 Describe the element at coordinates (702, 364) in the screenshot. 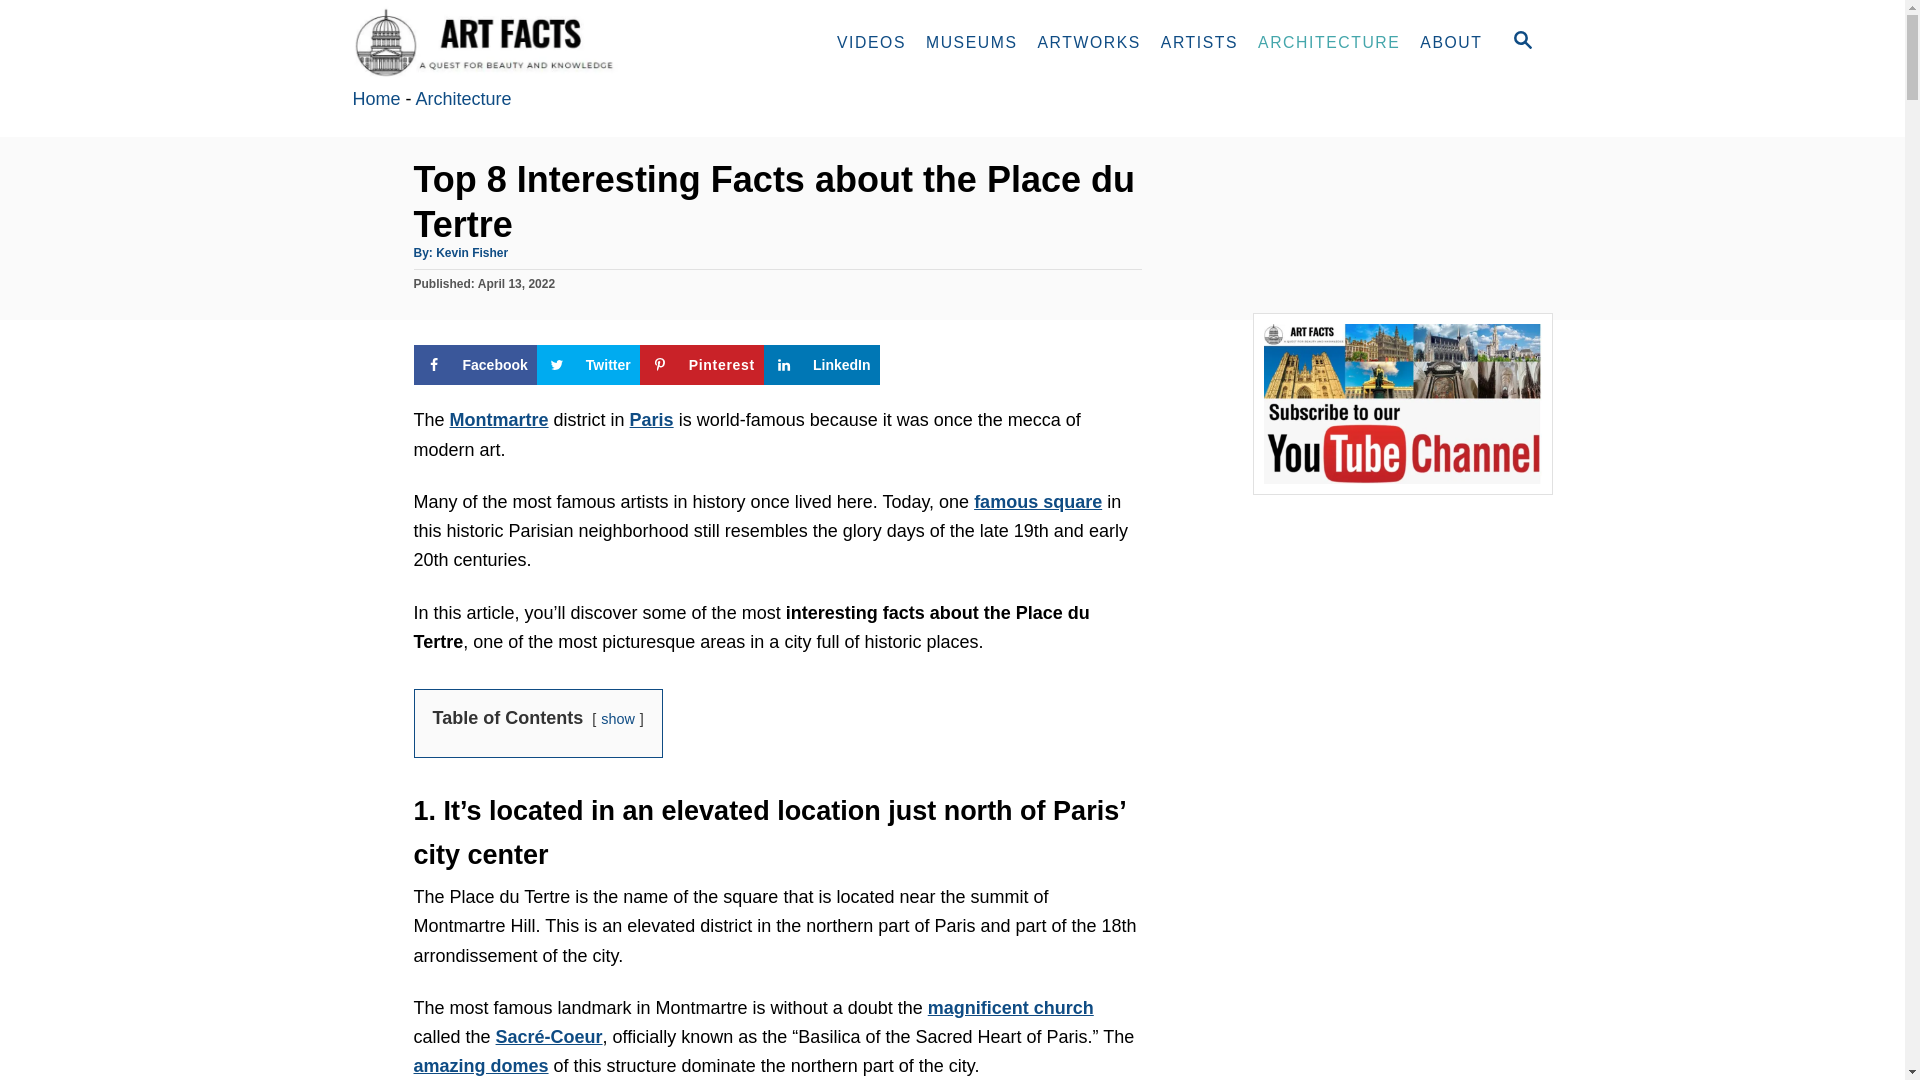

I see `Save to Pinterest` at that location.